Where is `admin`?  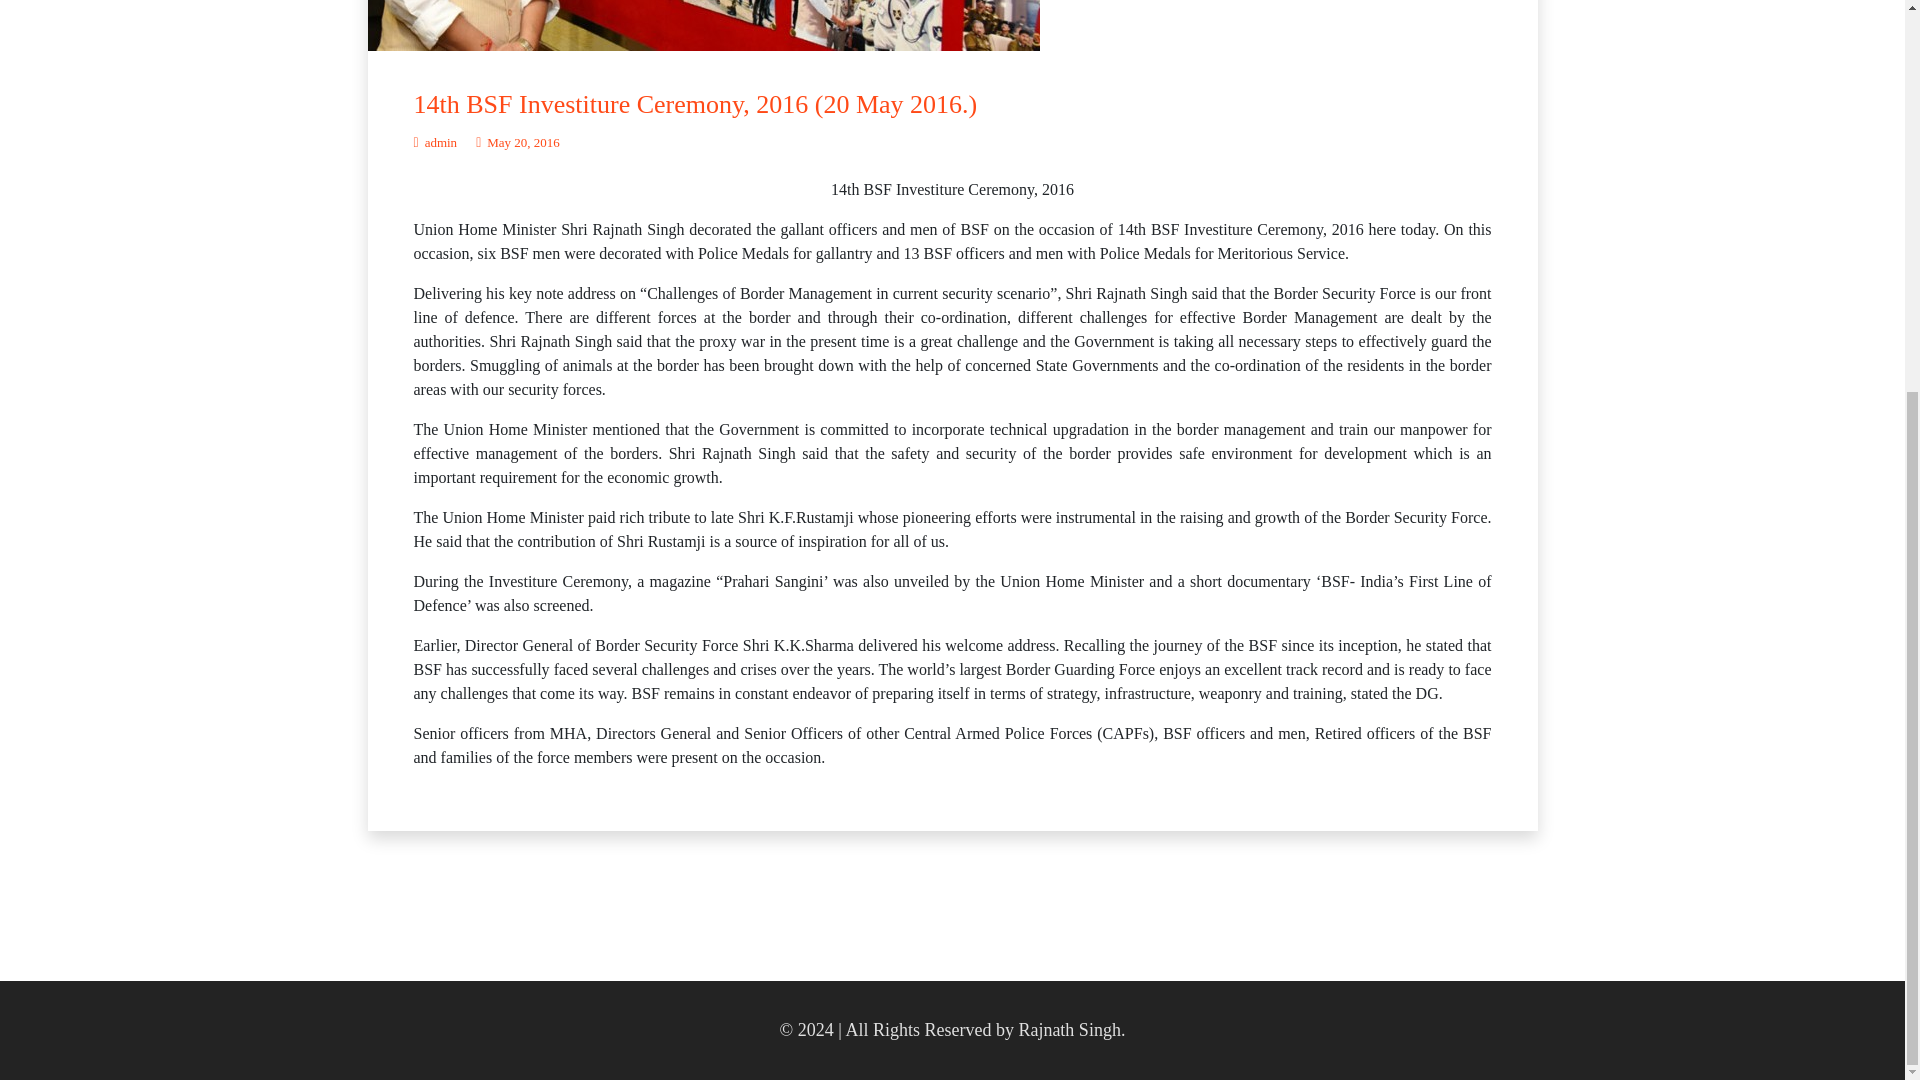
admin is located at coordinates (436, 142).